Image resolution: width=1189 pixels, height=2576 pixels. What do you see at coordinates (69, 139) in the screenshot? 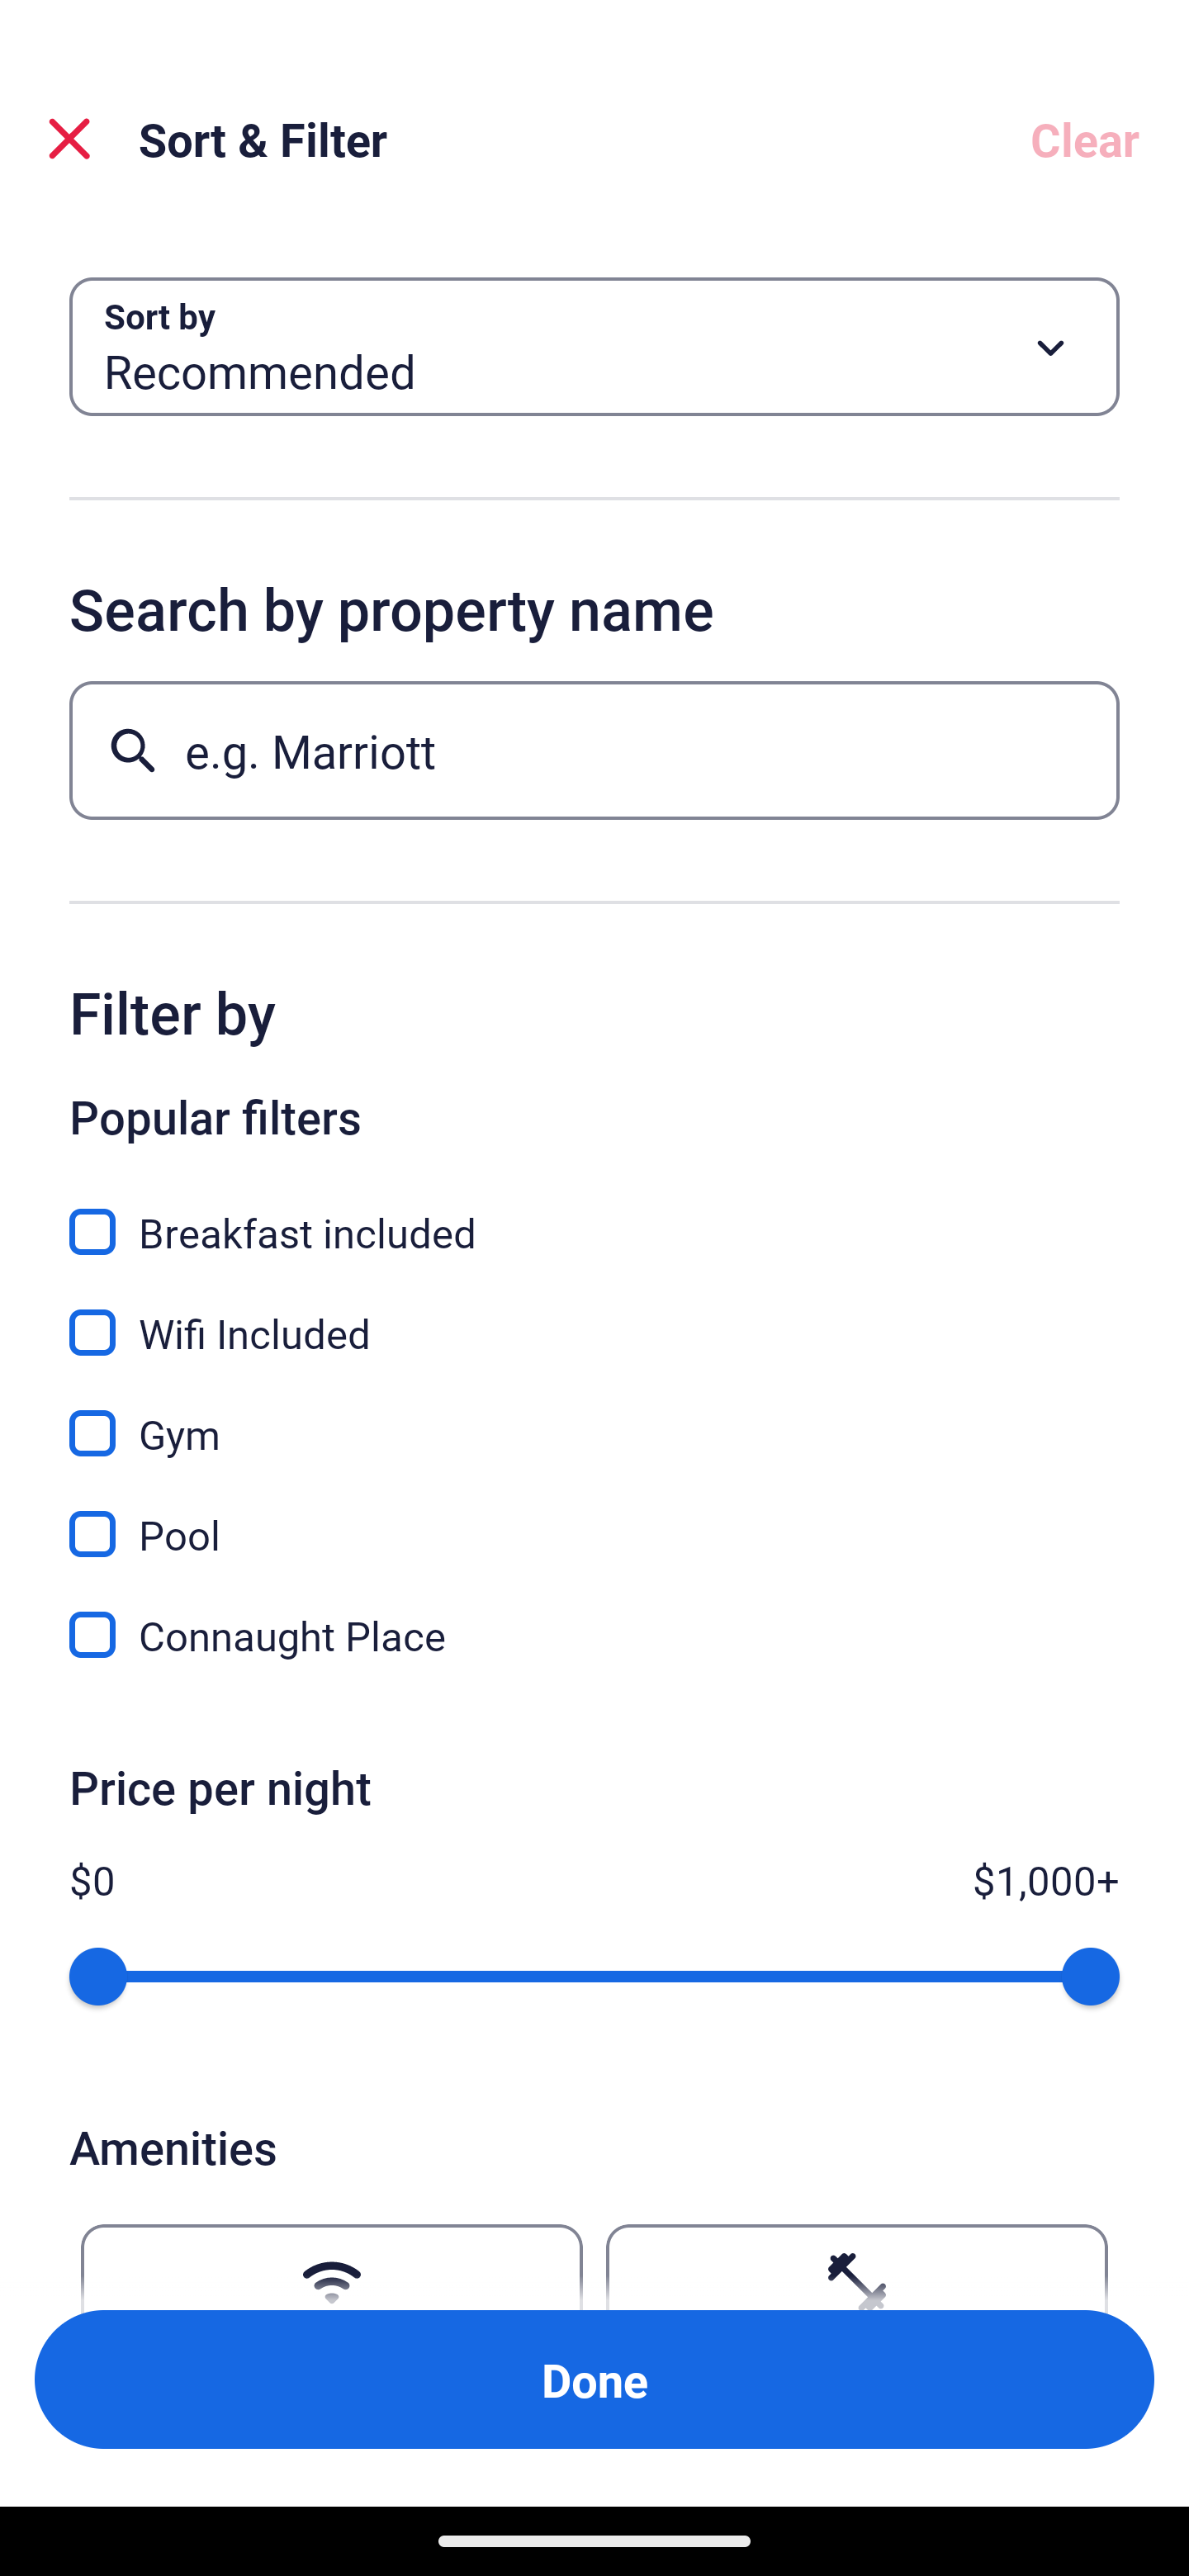
I see `Close Sort and Filter` at bounding box center [69, 139].